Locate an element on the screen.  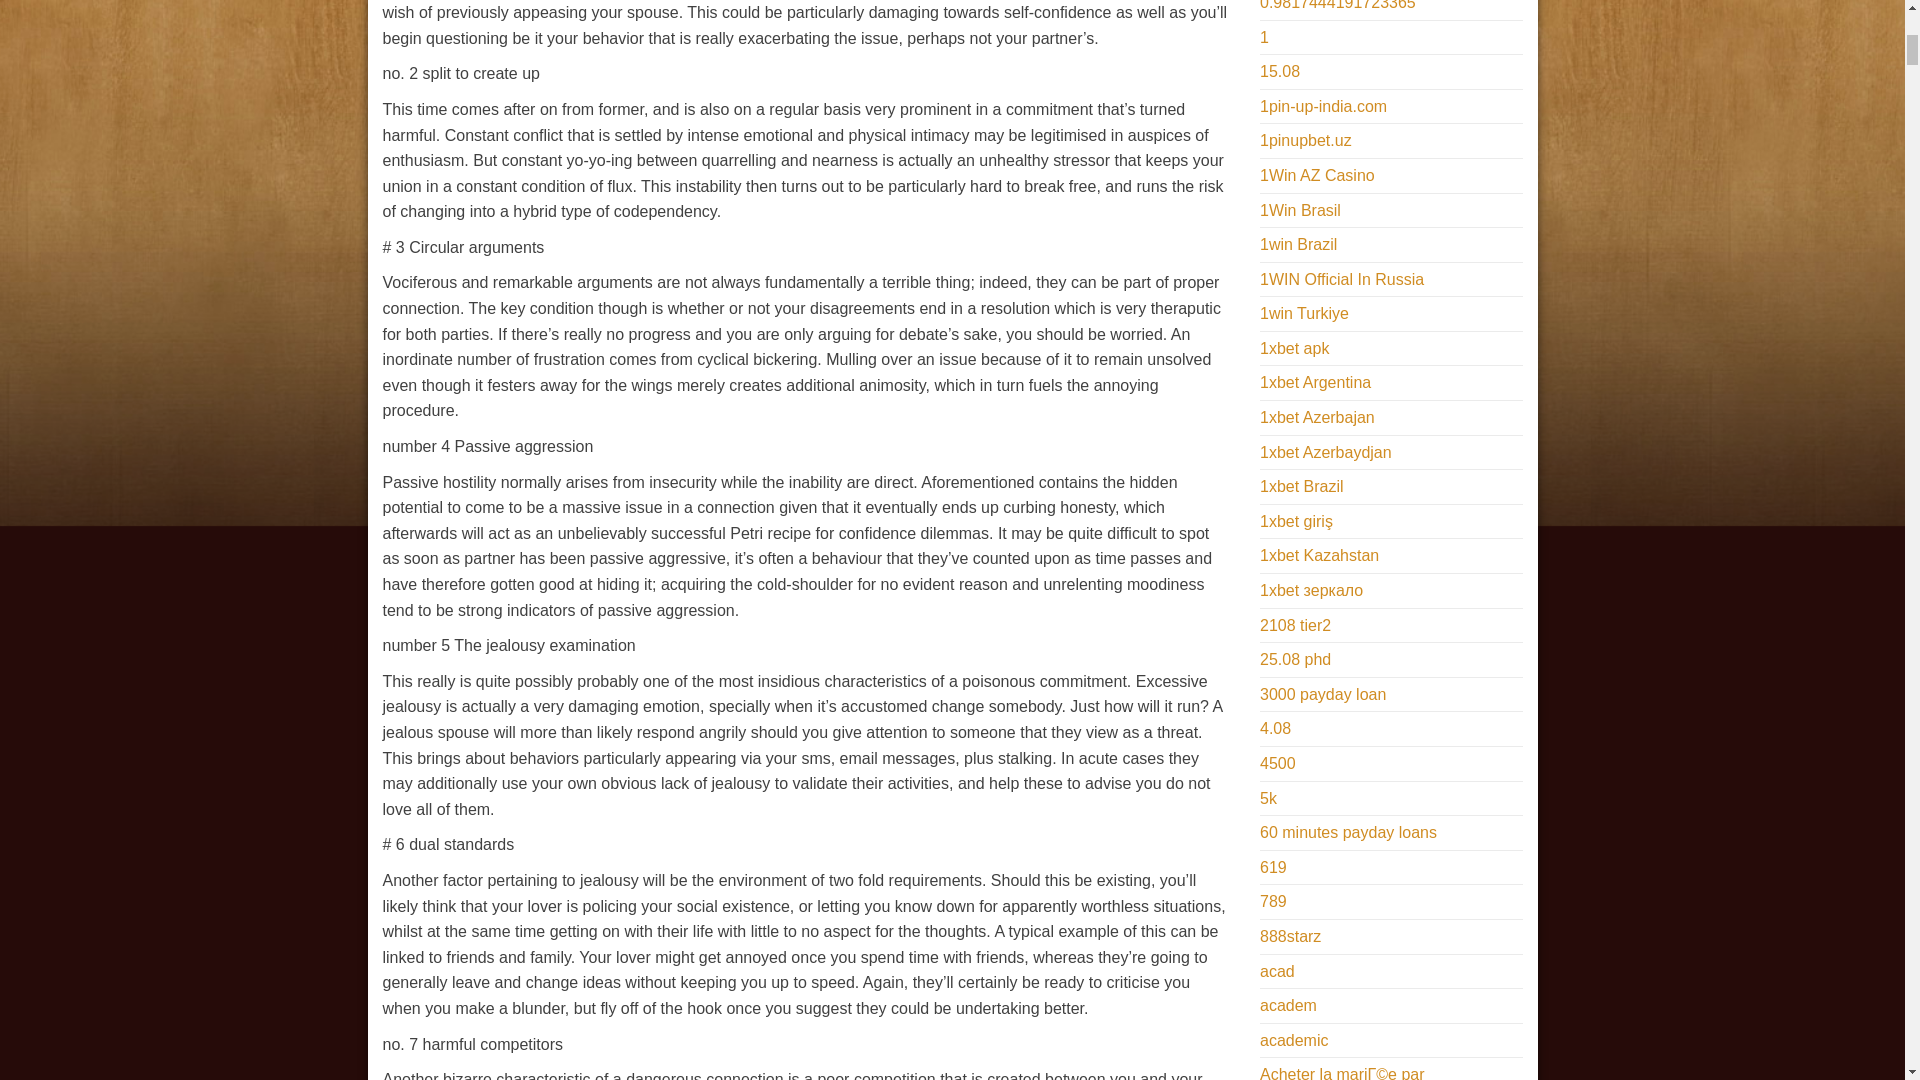
15.08 is located at coordinates (1279, 70).